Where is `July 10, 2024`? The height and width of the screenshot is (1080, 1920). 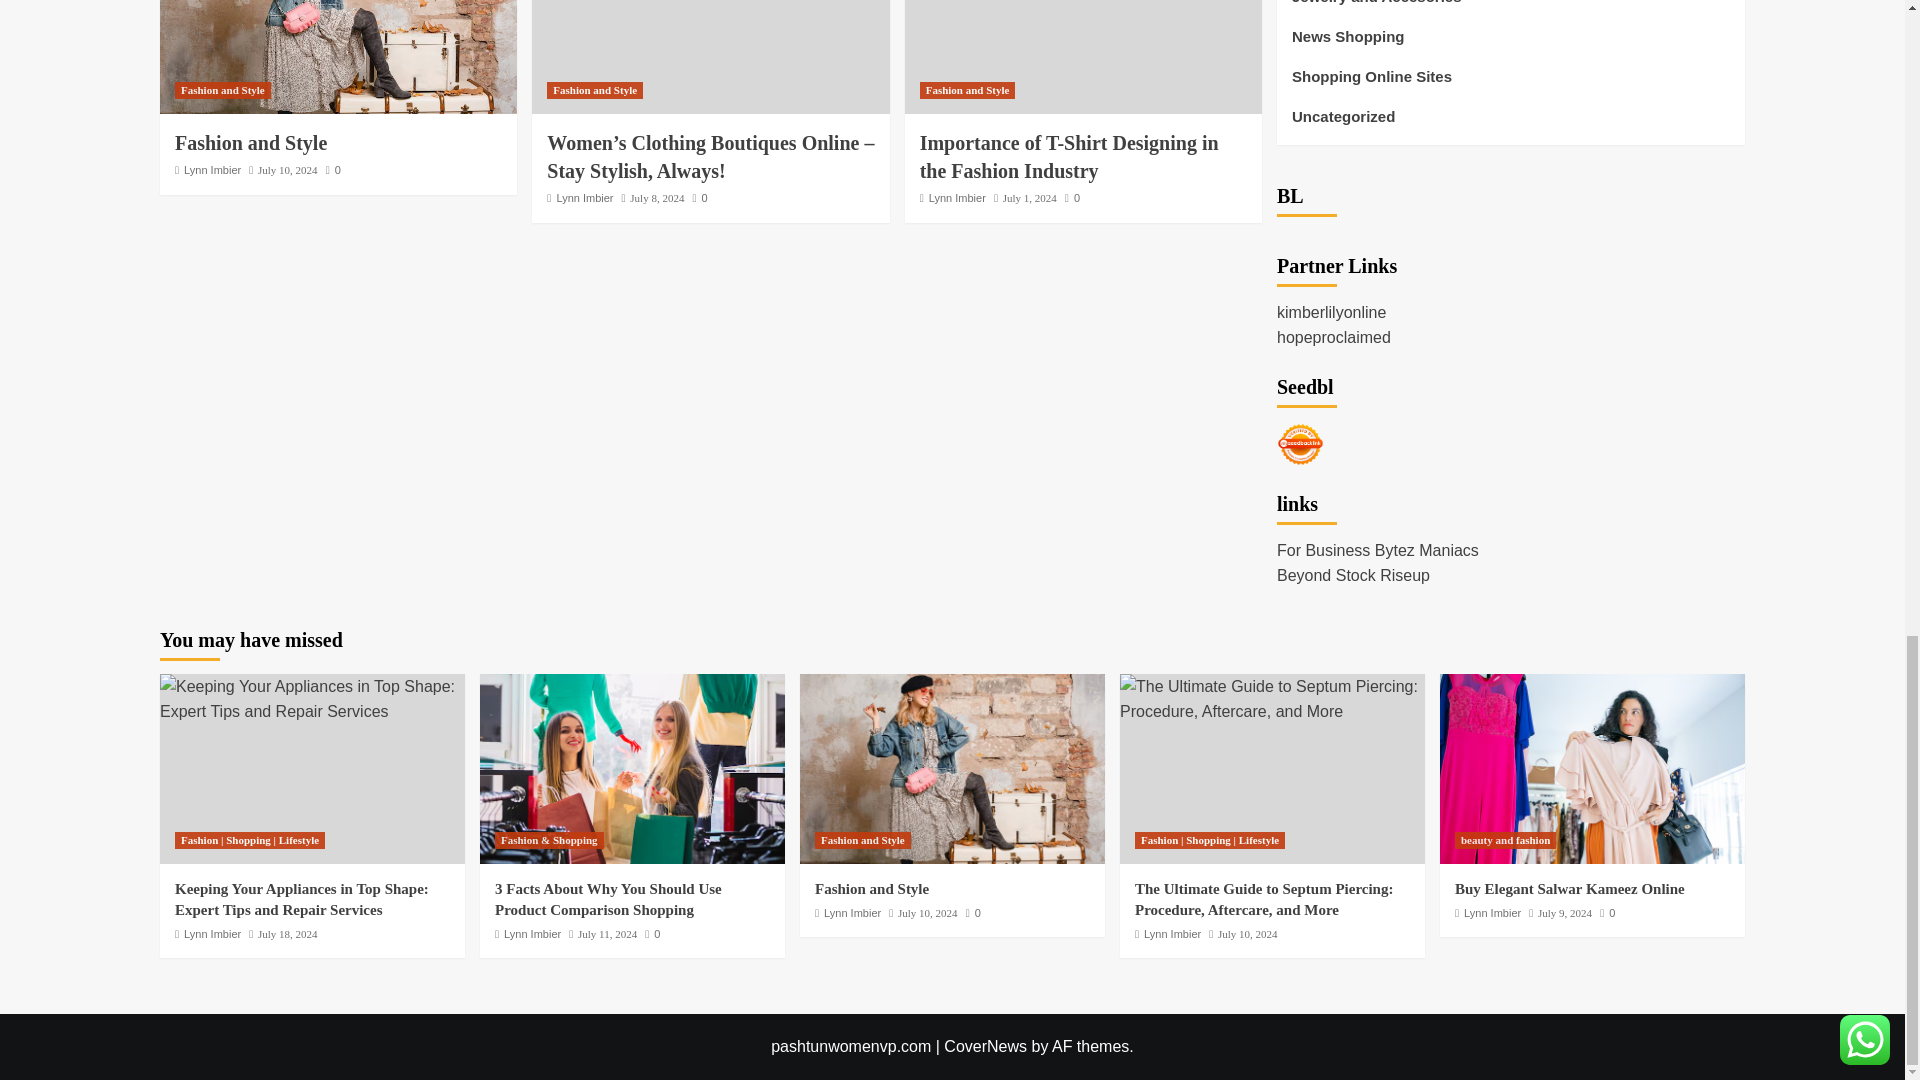
July 10, 2024 is located at coordinates (288, 170).